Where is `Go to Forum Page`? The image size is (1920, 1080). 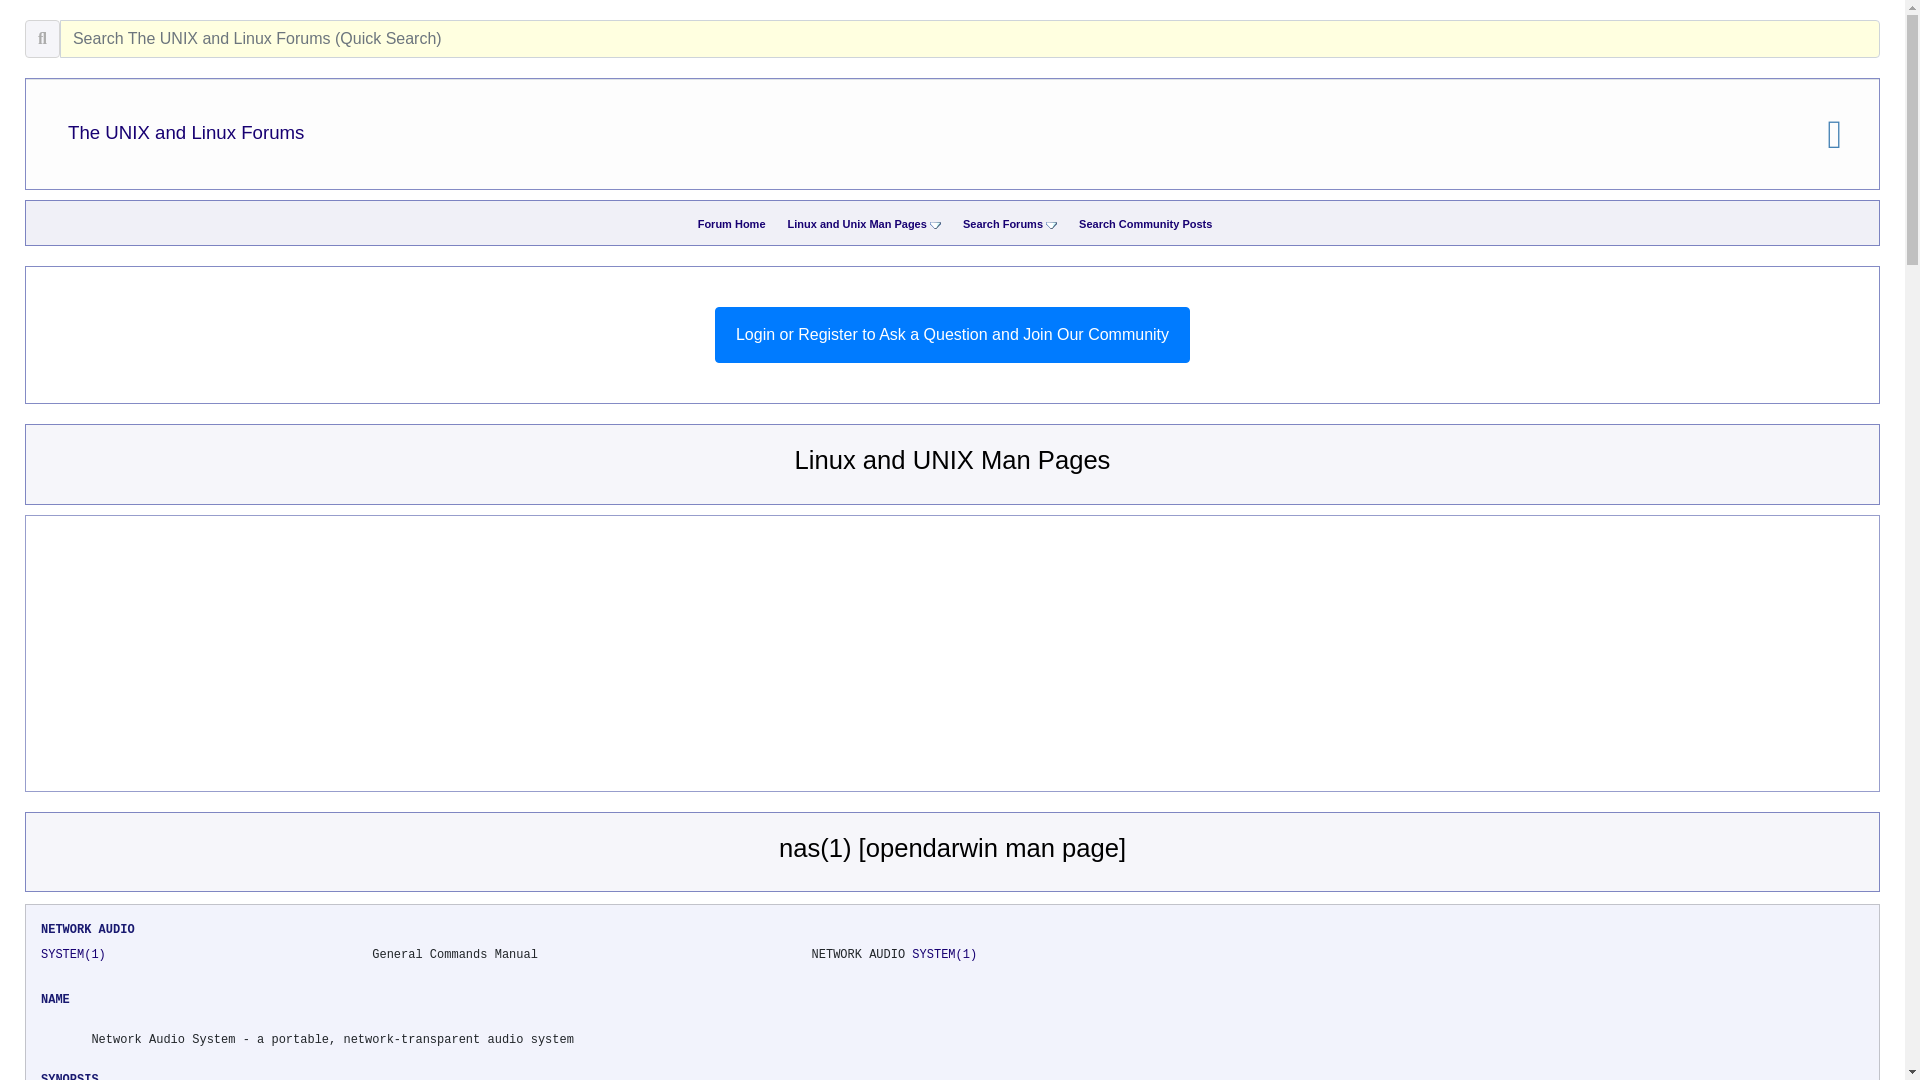 Go to Forum Page is located at coordinates (732, 224).